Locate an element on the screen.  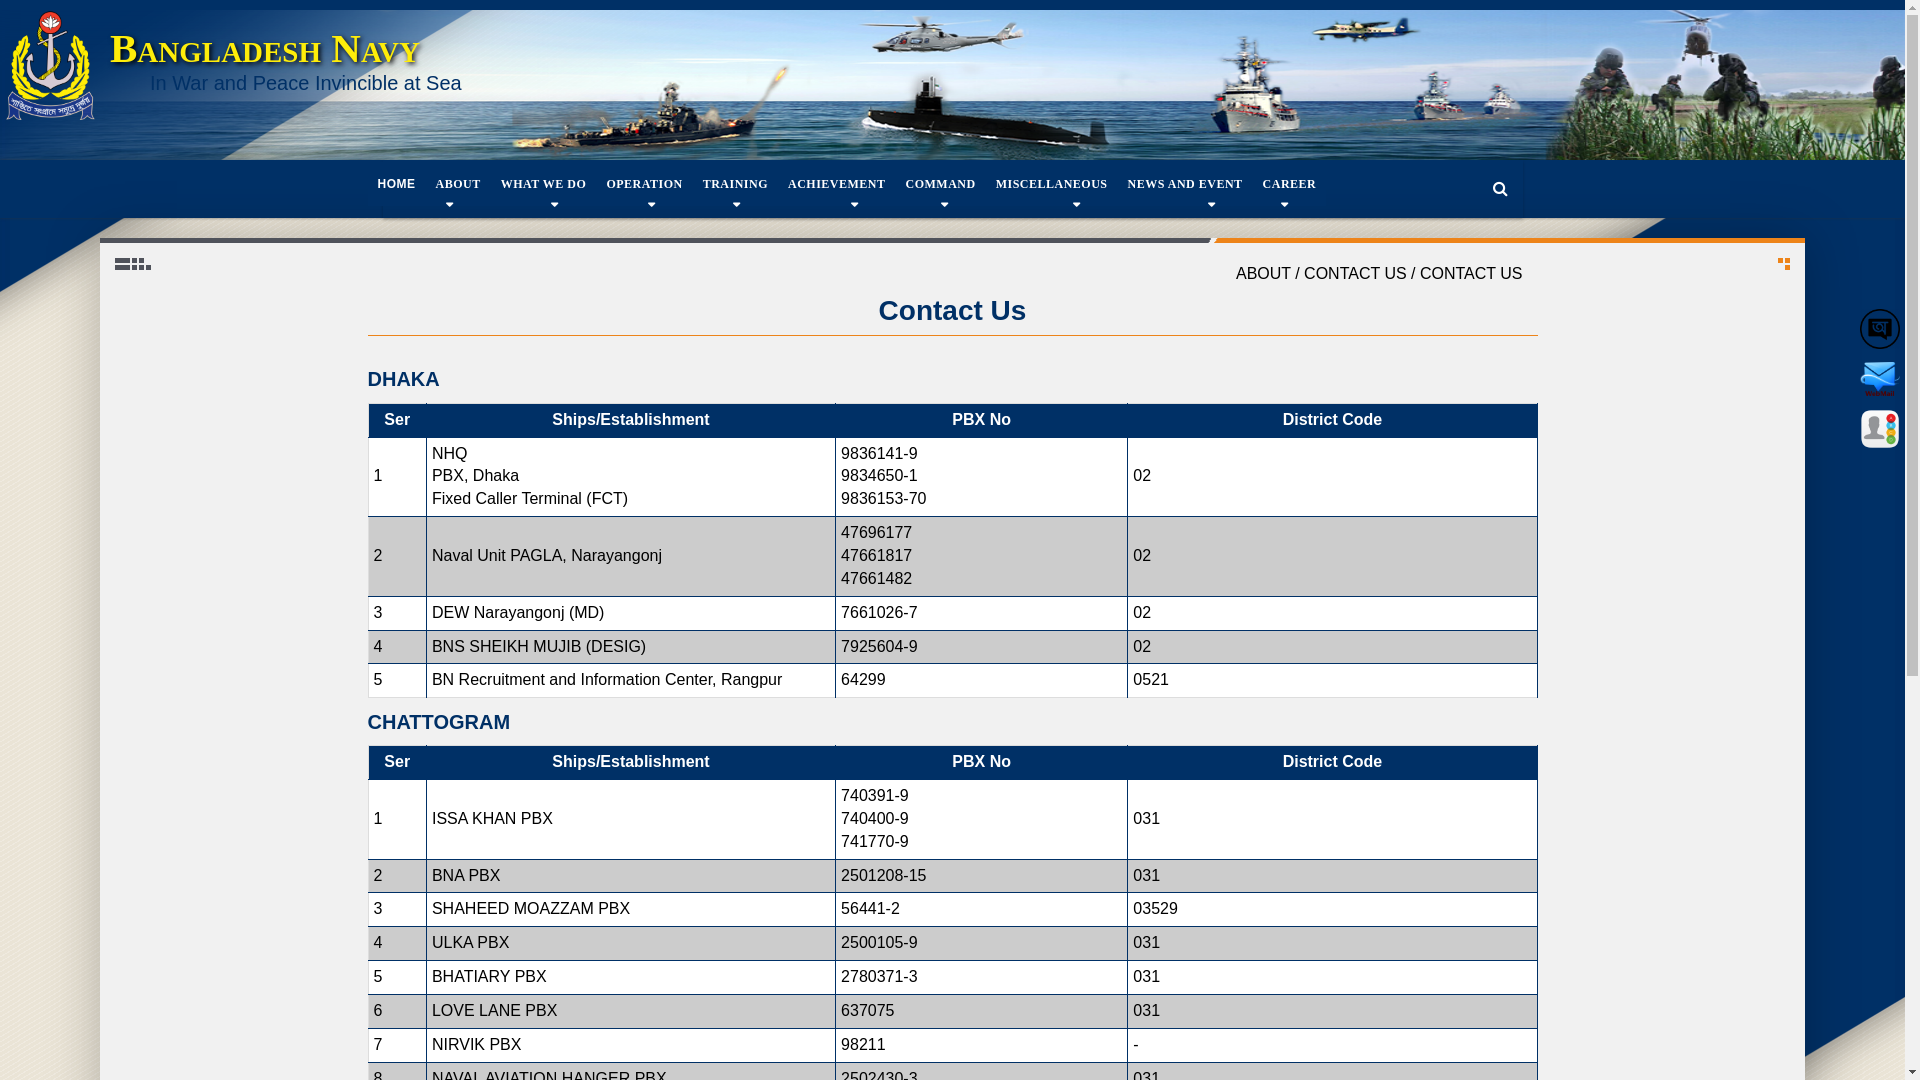
CAREER is located at coordinates (1290, 184).